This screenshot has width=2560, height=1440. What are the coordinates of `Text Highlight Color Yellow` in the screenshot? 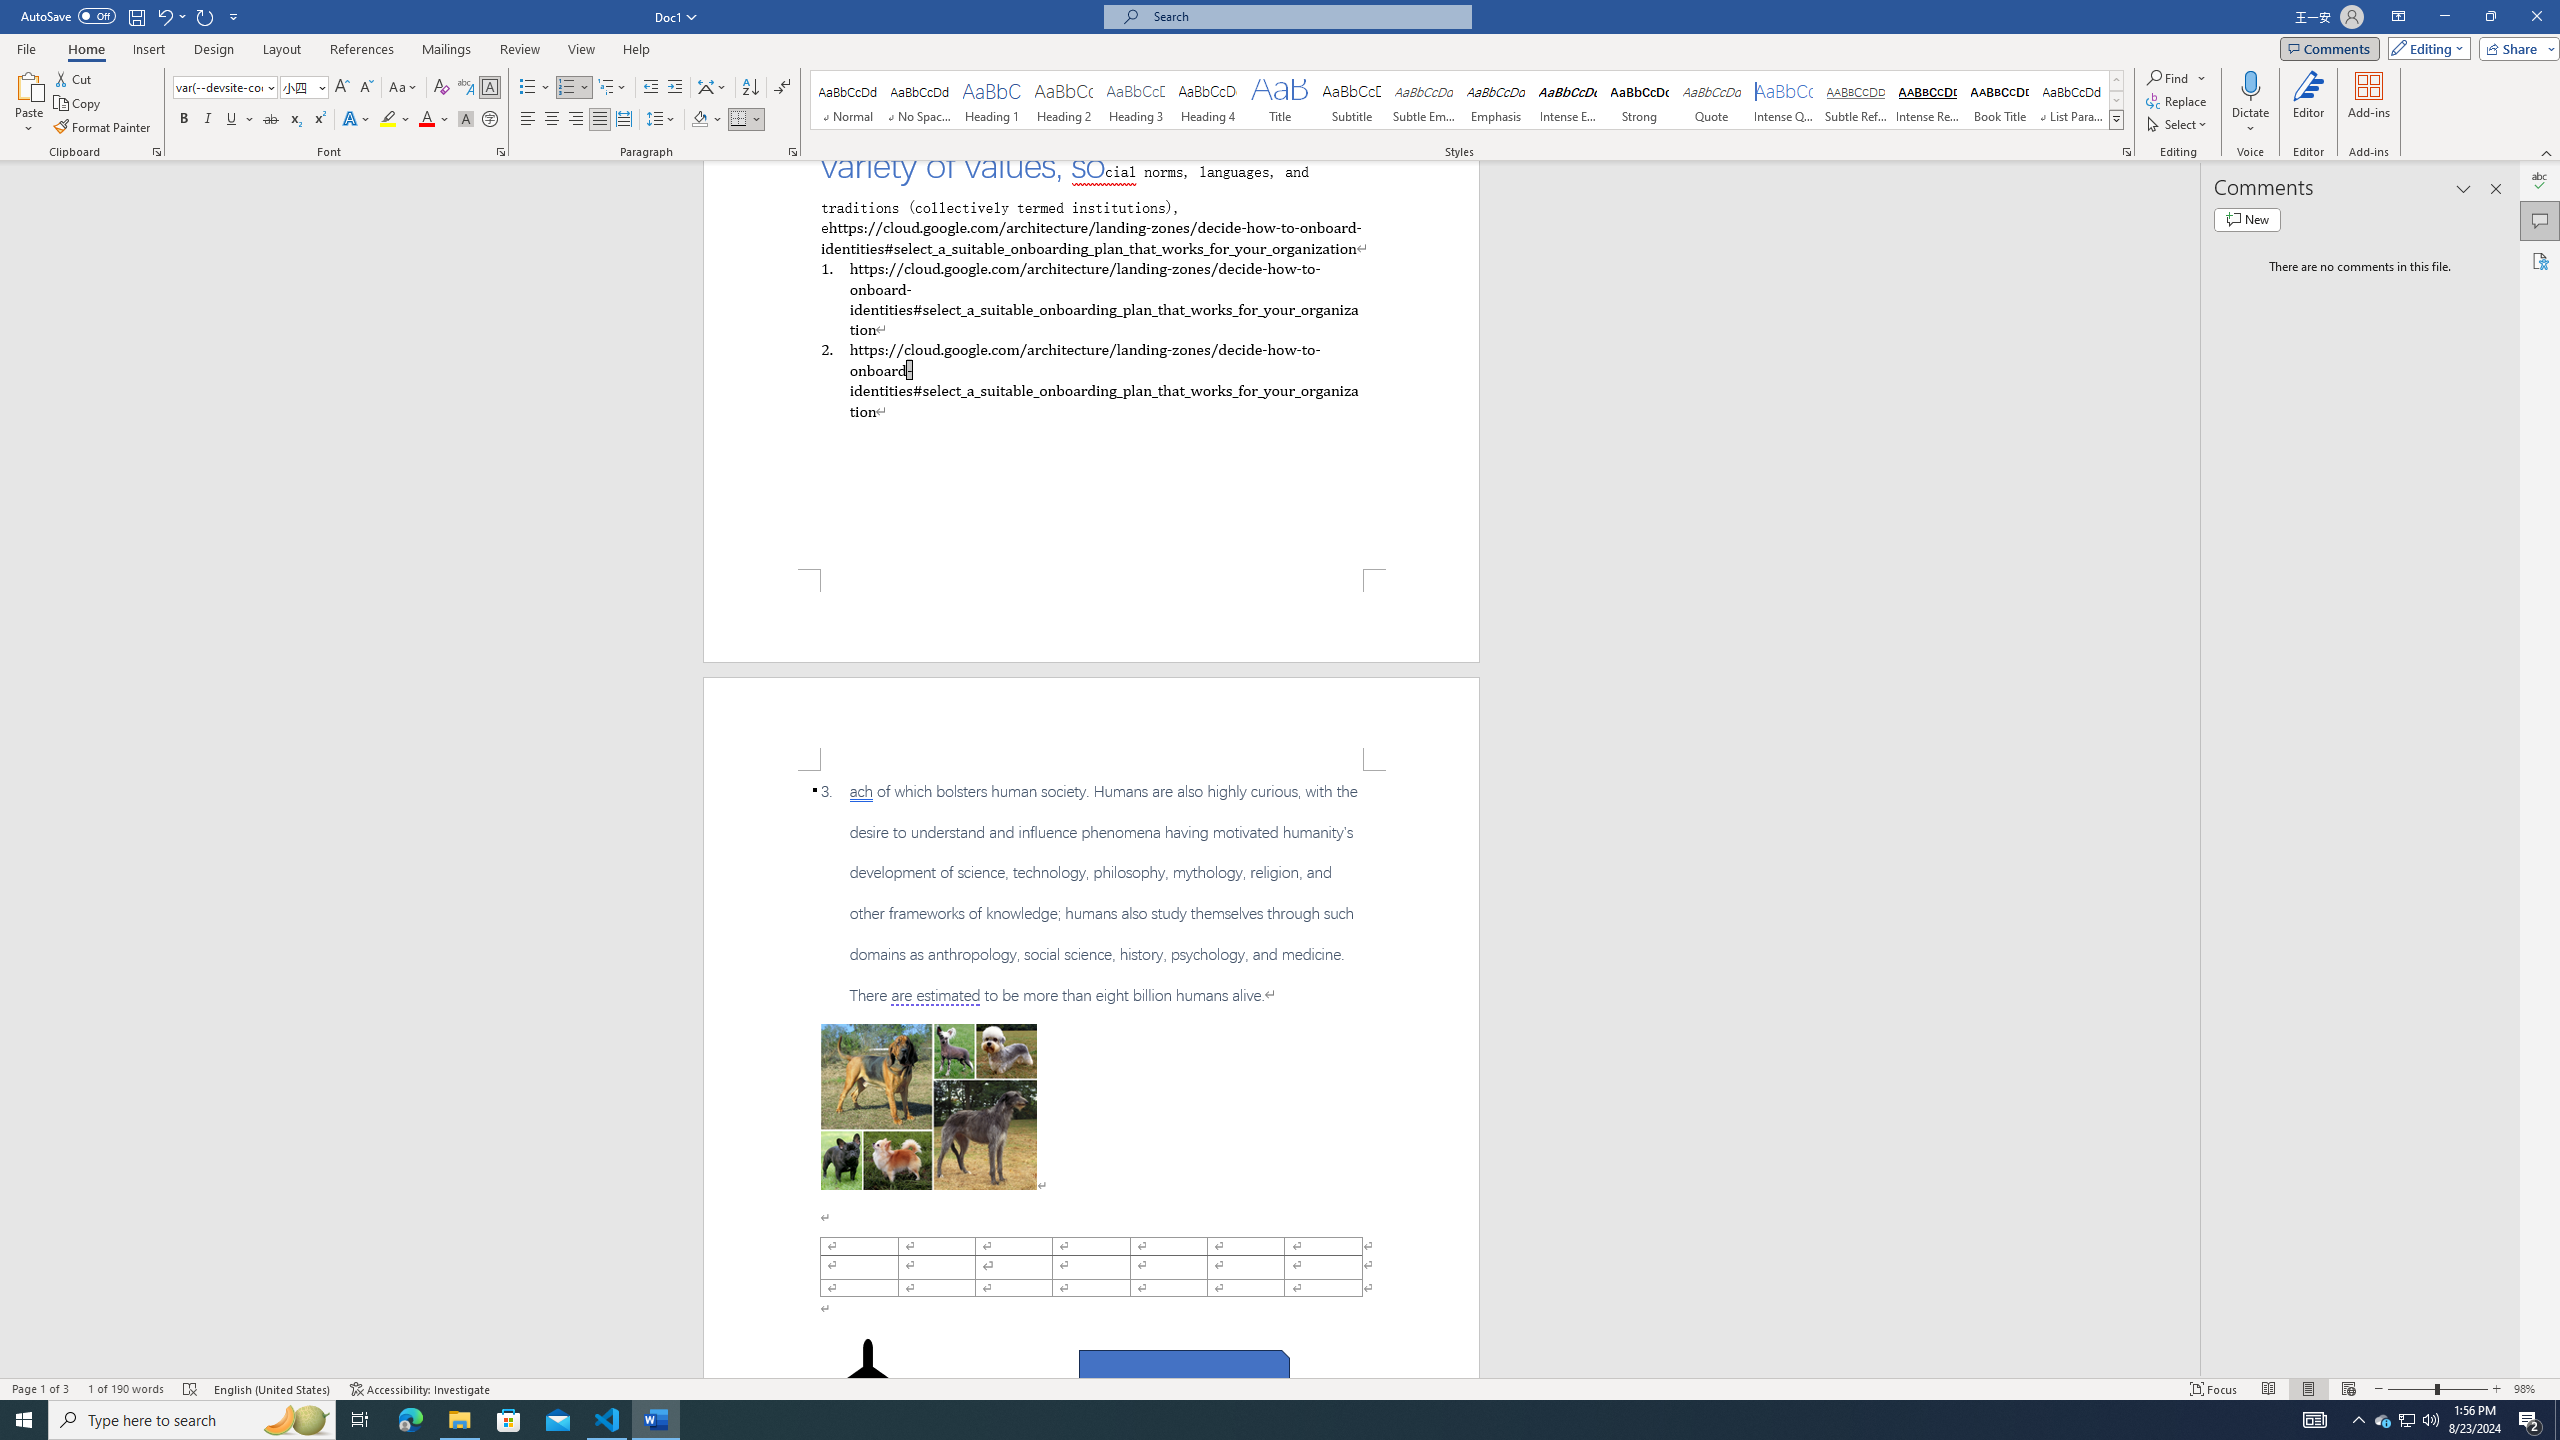 It's located at (388, 120).